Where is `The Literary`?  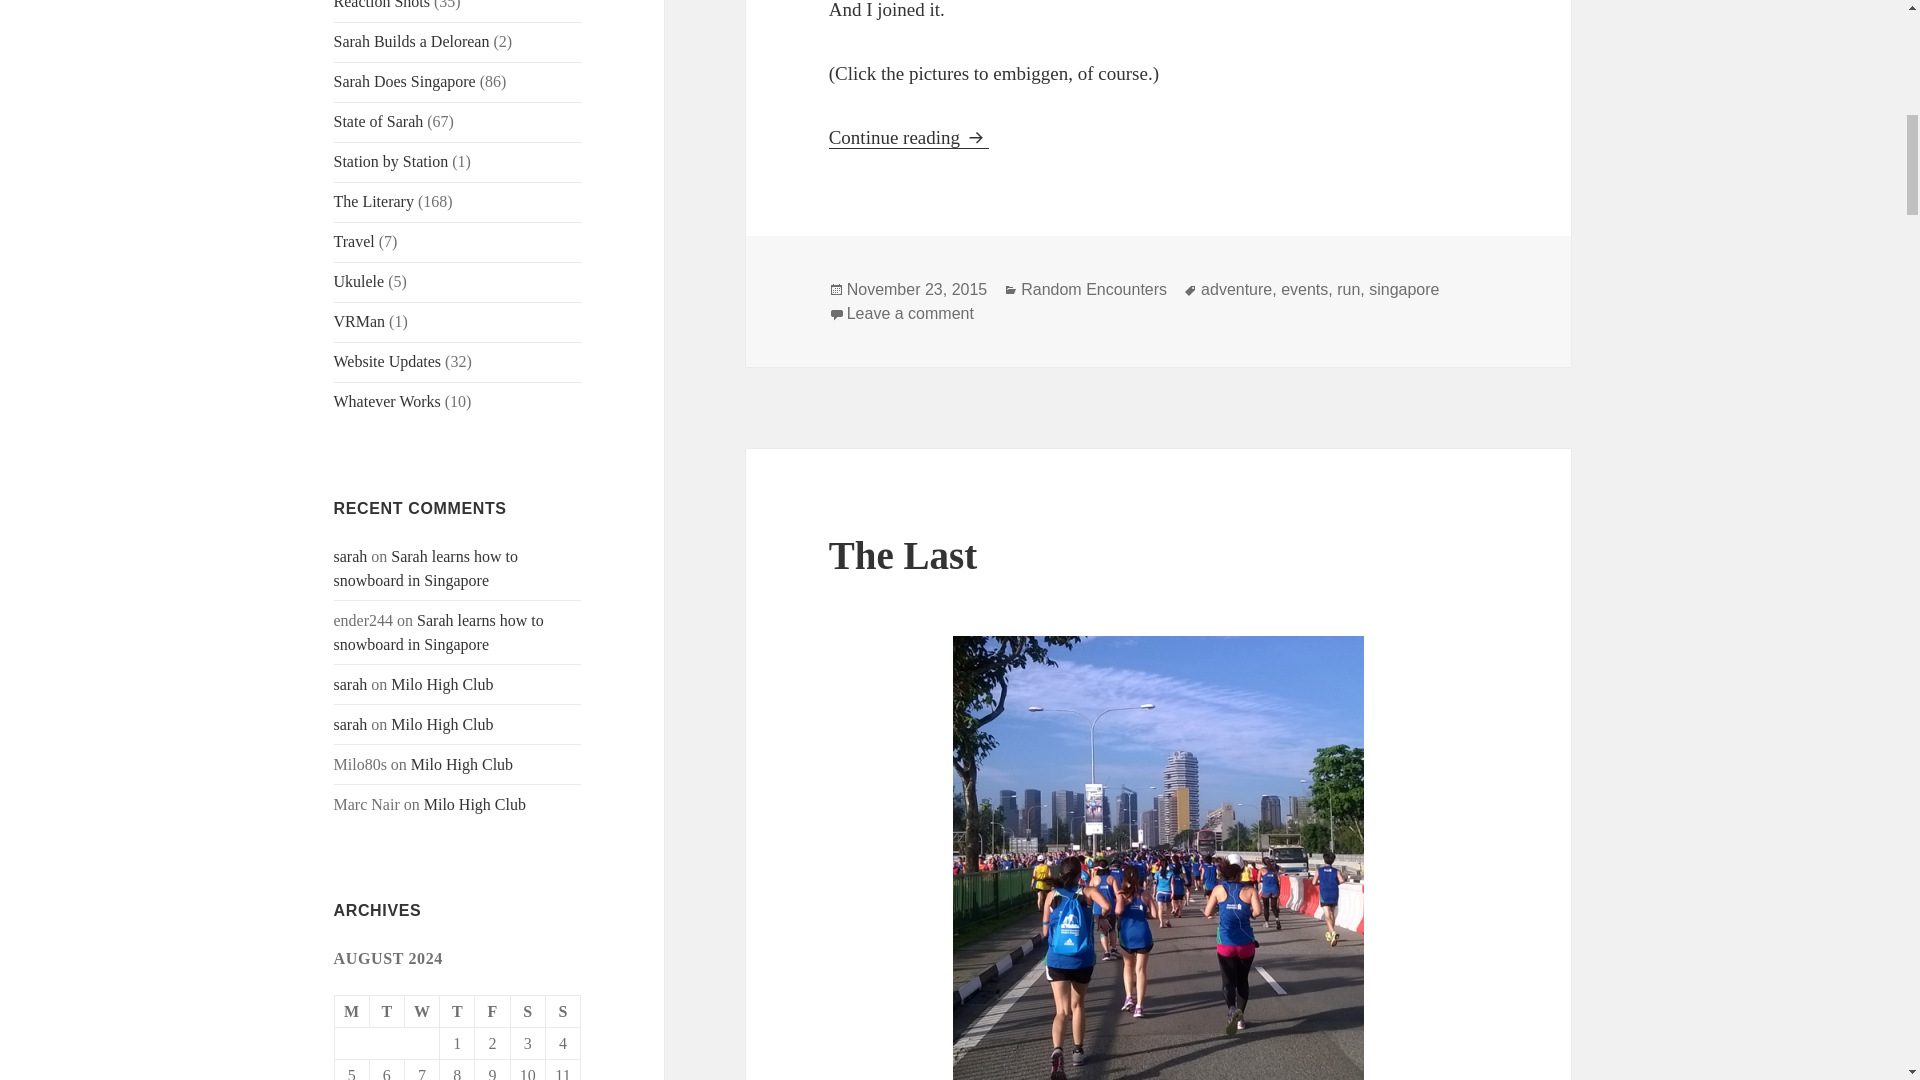
The Literary is located at coordinates (374, 201).